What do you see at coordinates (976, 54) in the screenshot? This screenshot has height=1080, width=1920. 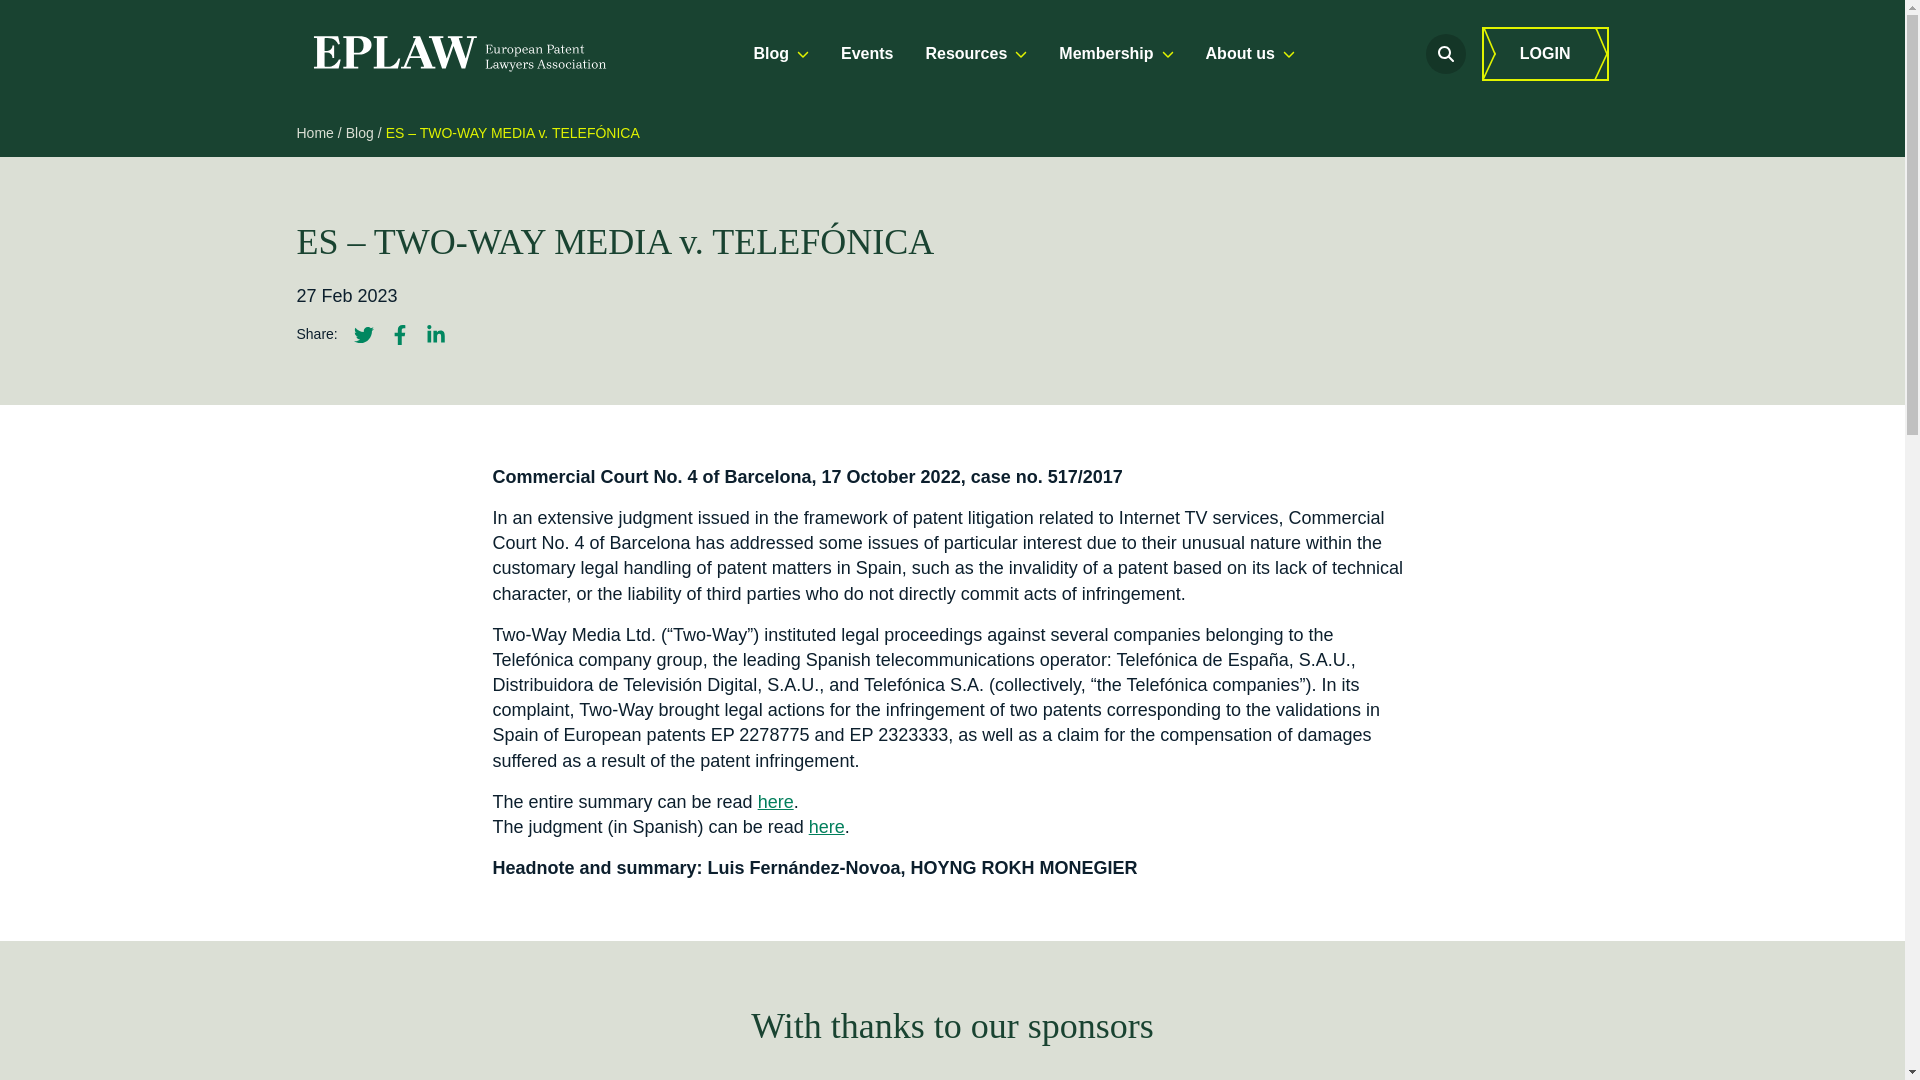 I see `Resources` at bounding box center [976, 54].